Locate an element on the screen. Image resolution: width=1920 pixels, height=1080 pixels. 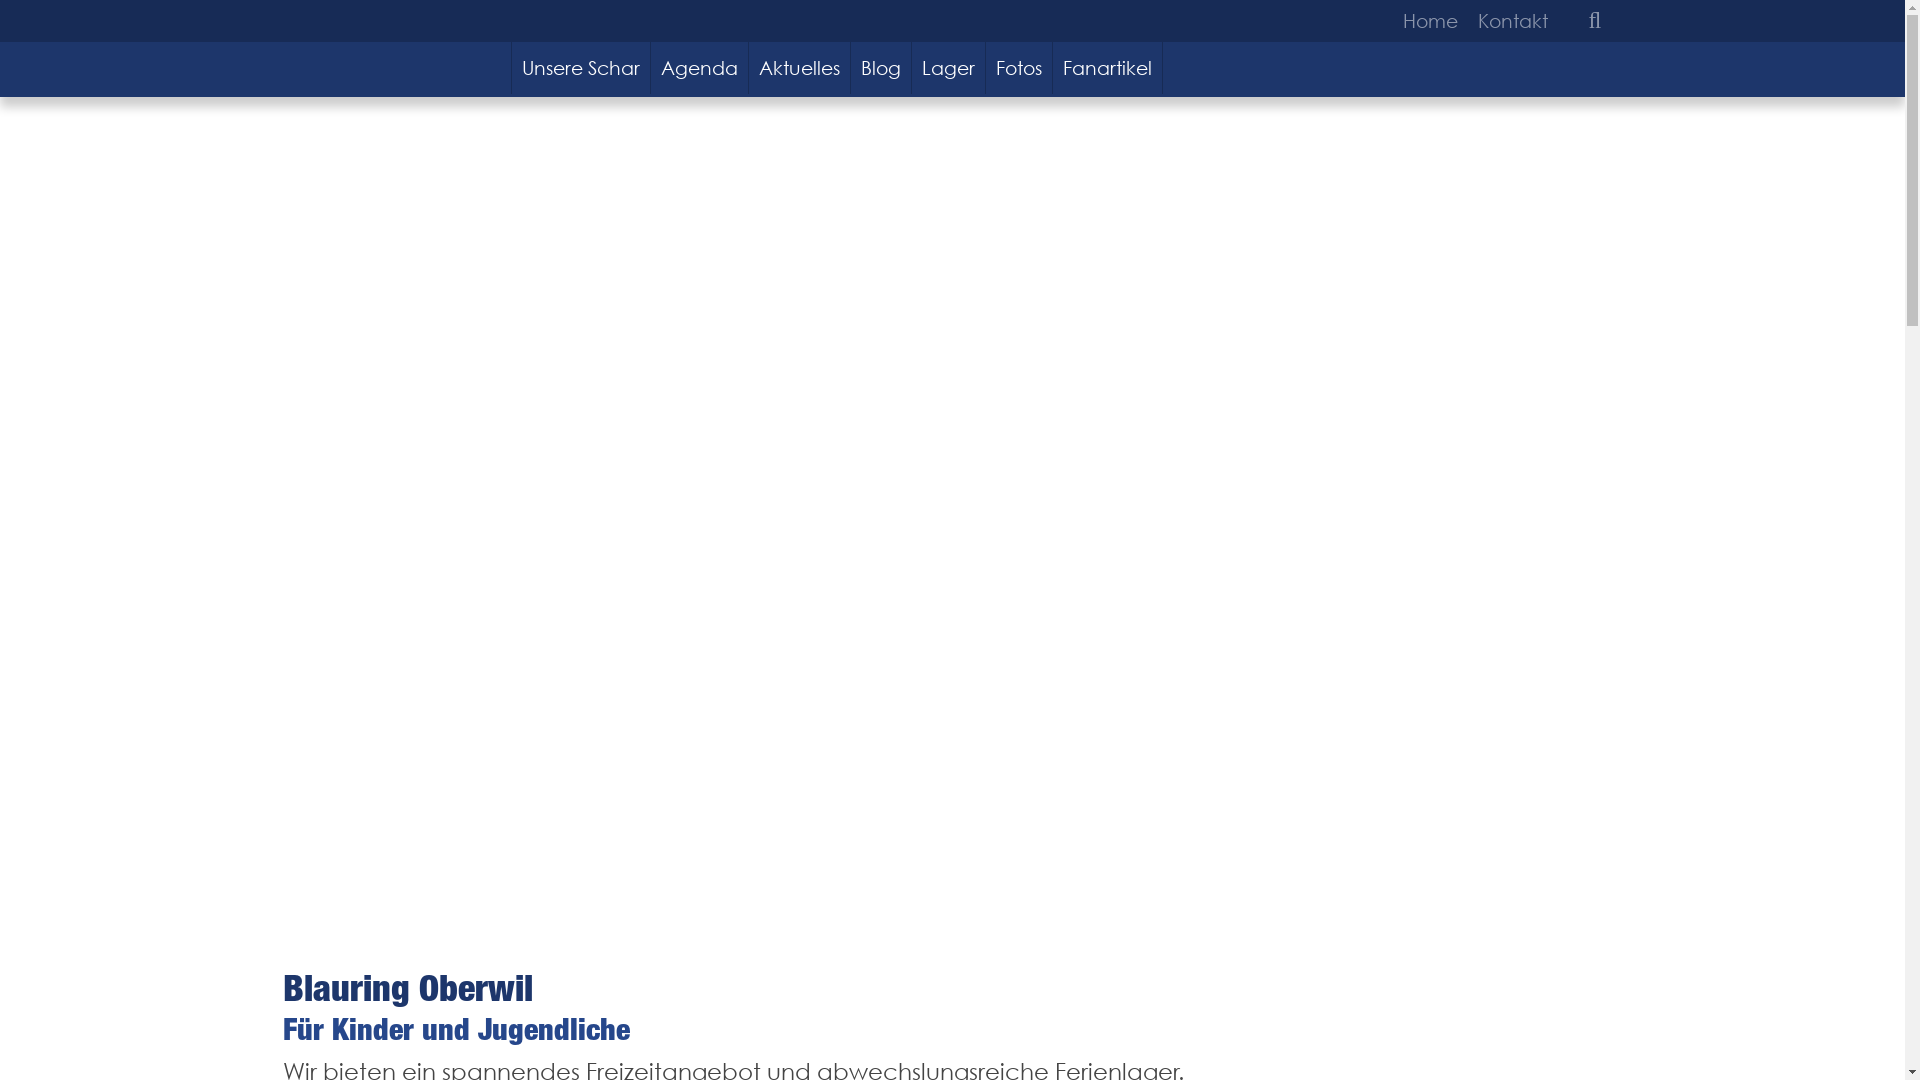
Blog is located at coordinates (882, 68).